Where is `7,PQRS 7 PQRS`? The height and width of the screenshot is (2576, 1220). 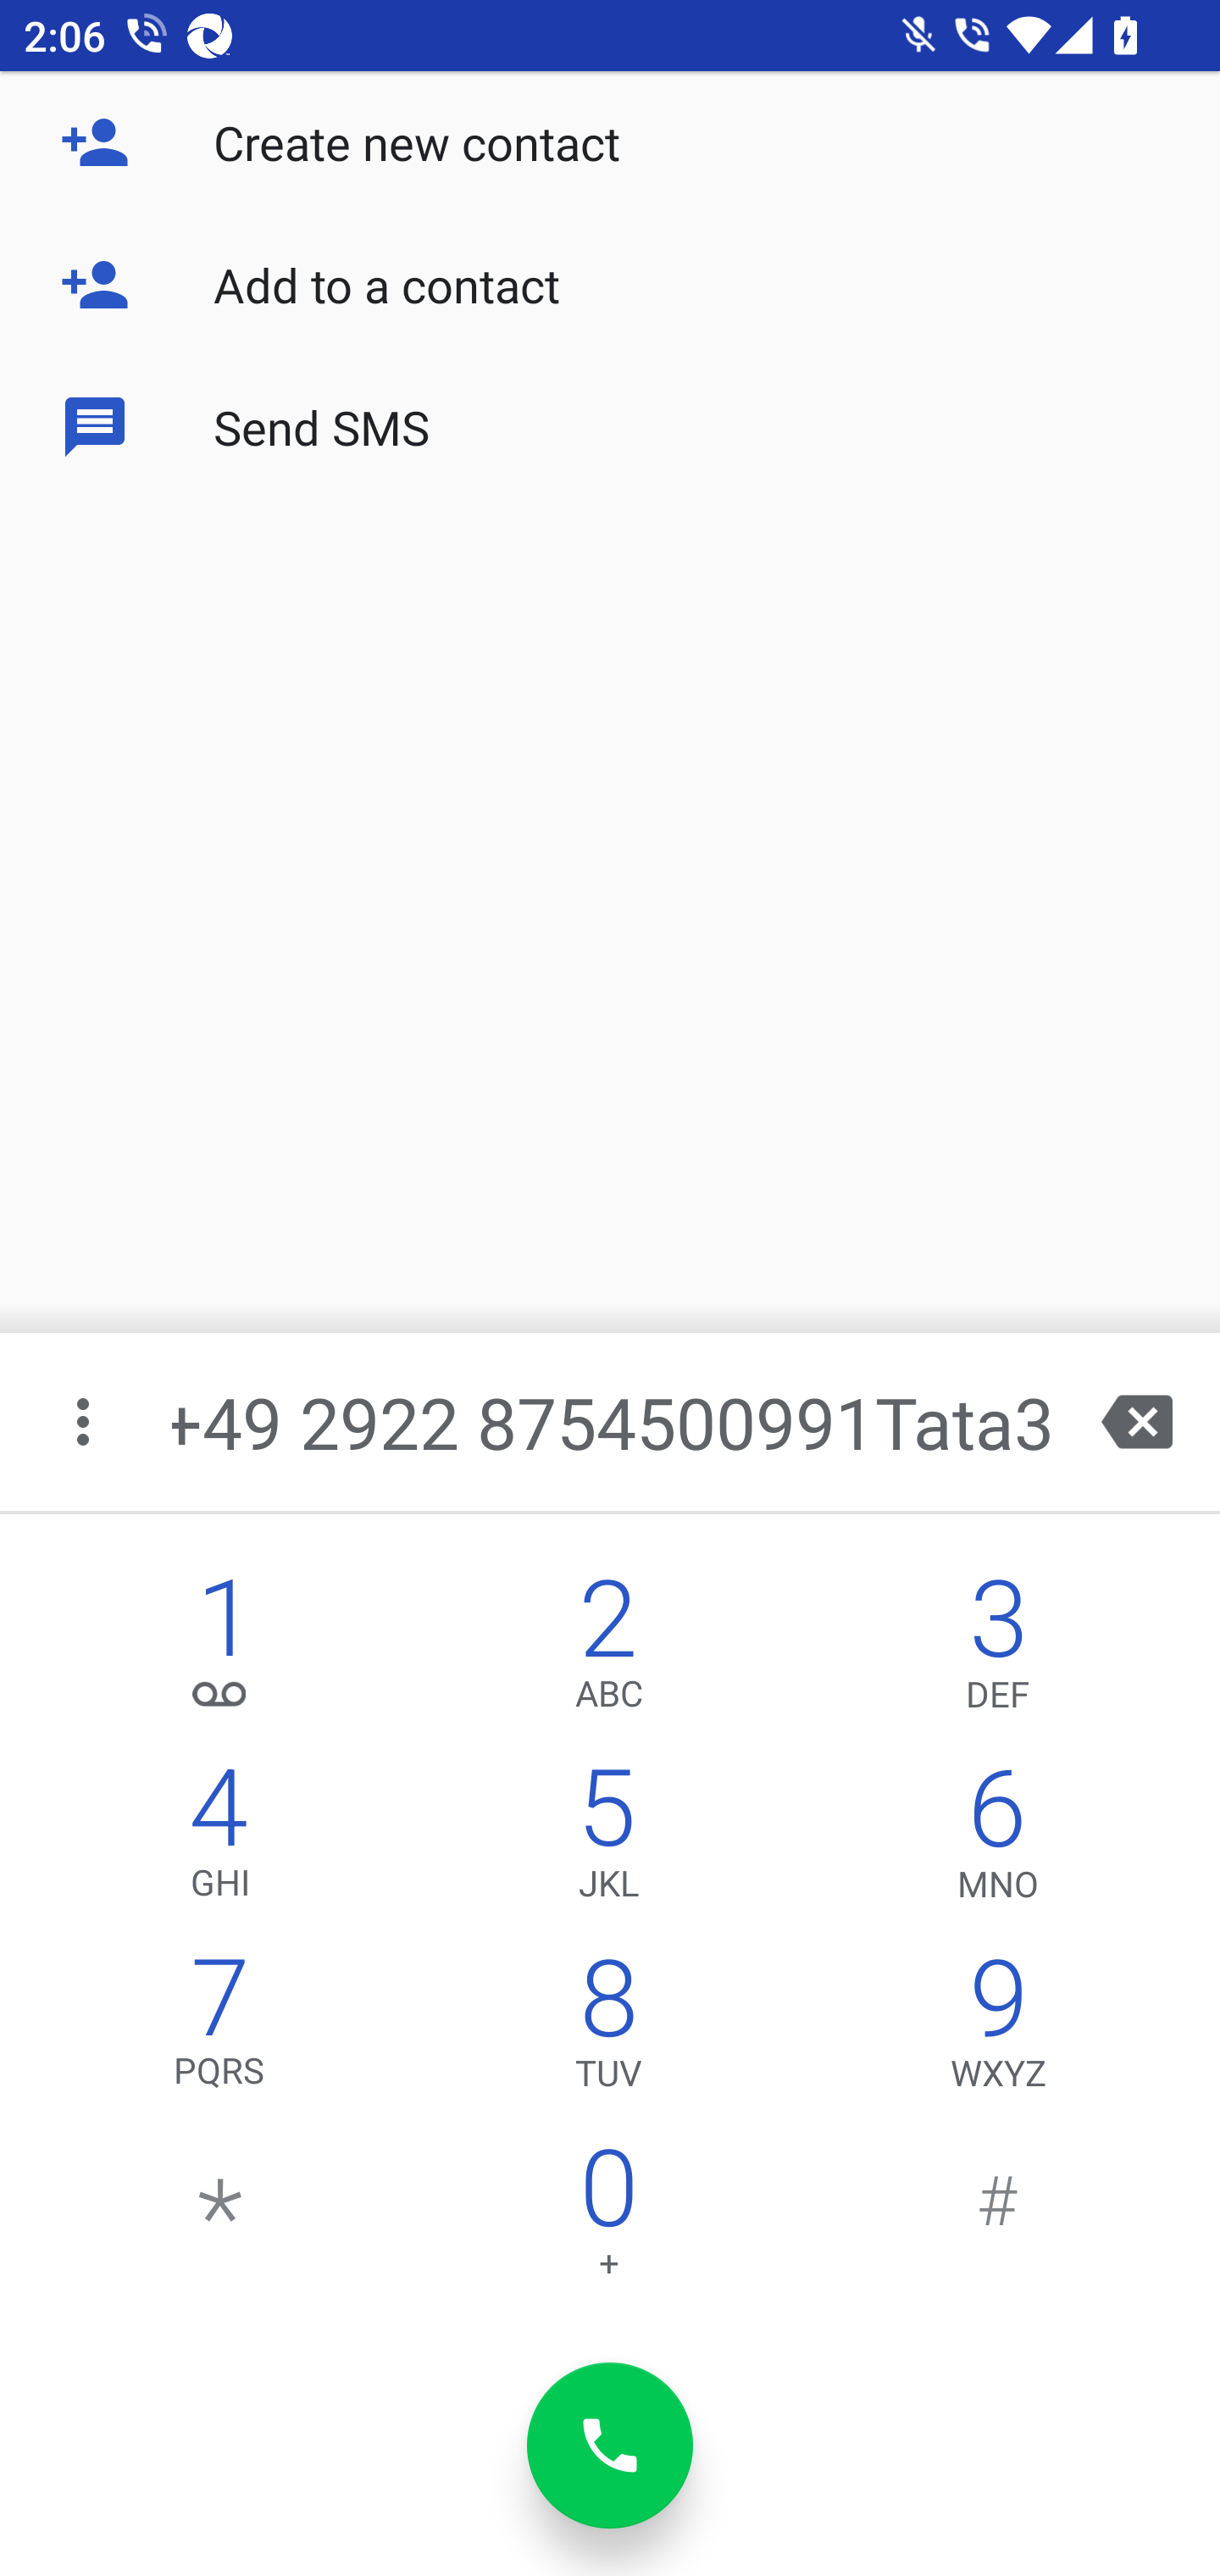
7,PQRS 7 PQRS is located at coordinates (220, 2030).